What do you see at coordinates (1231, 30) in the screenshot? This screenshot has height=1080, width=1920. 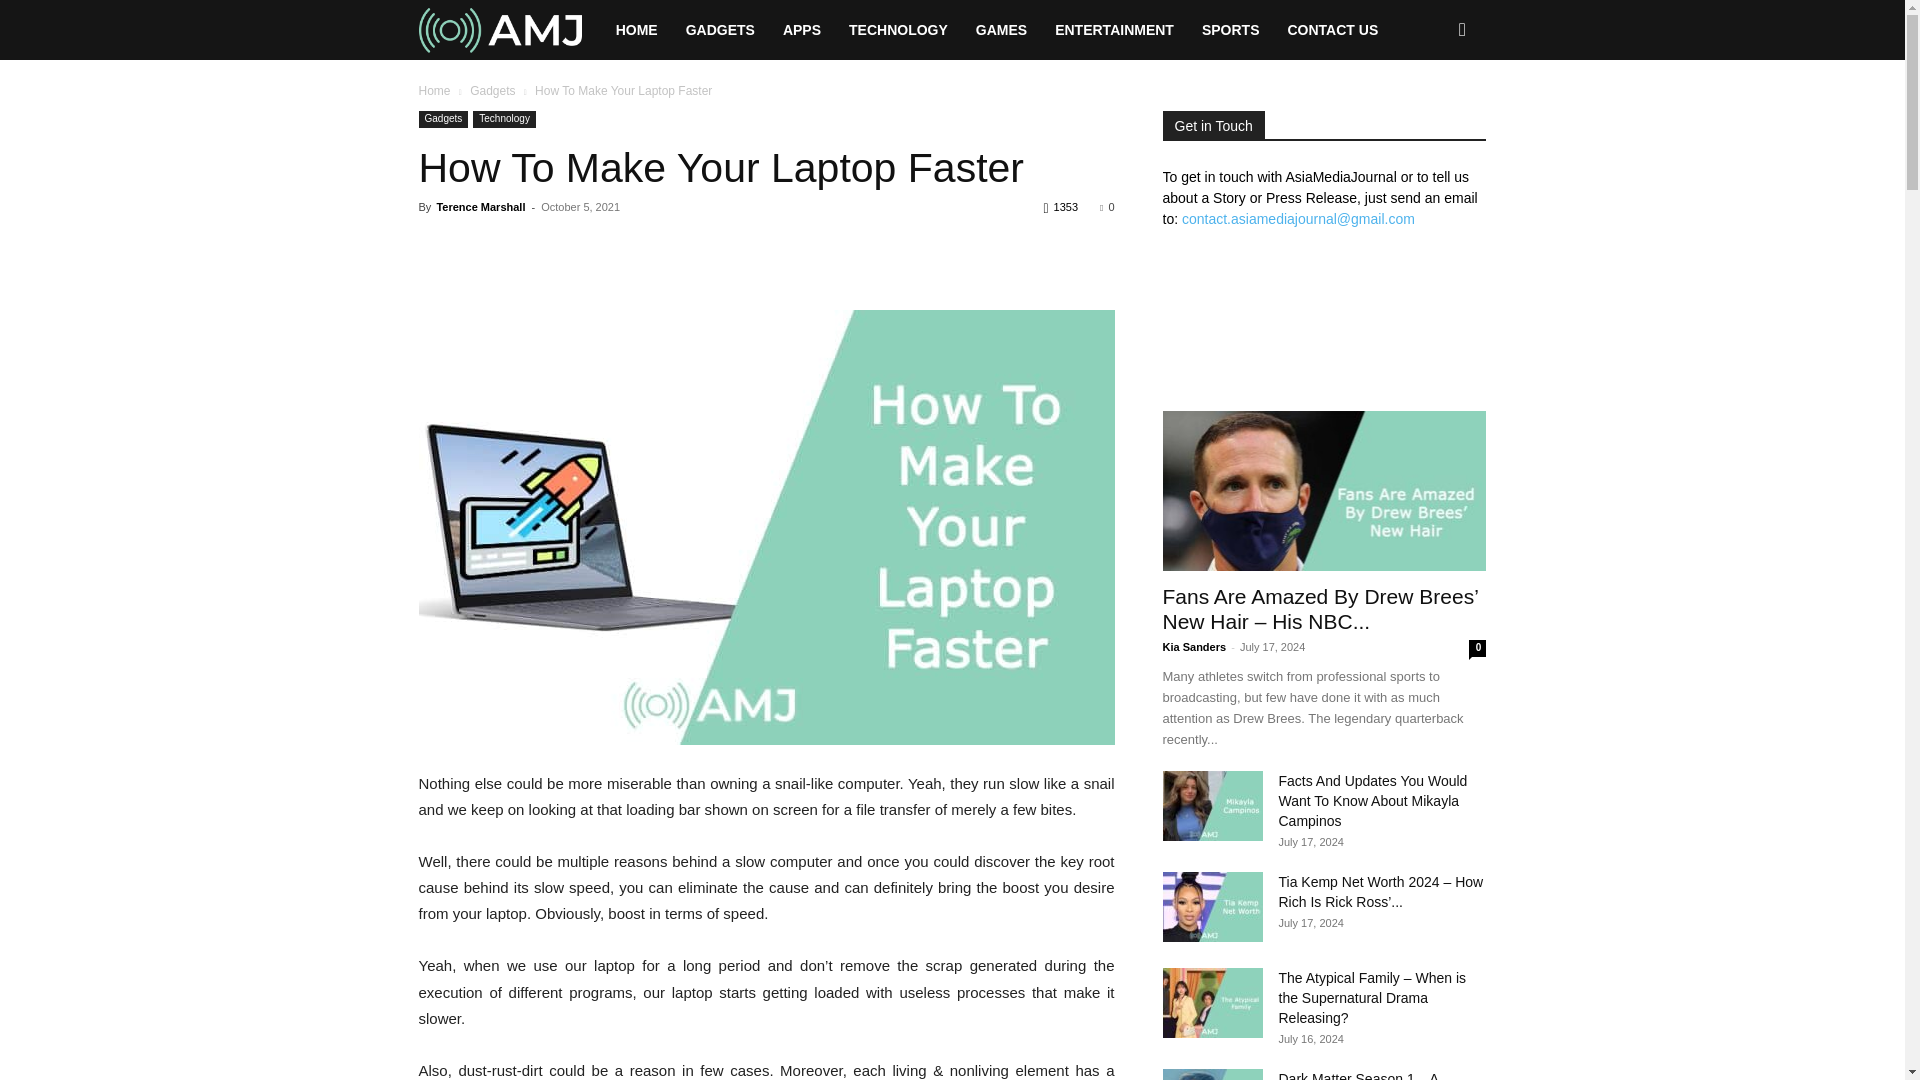 I see `SPORTS` at bounding box center [1231, 30].